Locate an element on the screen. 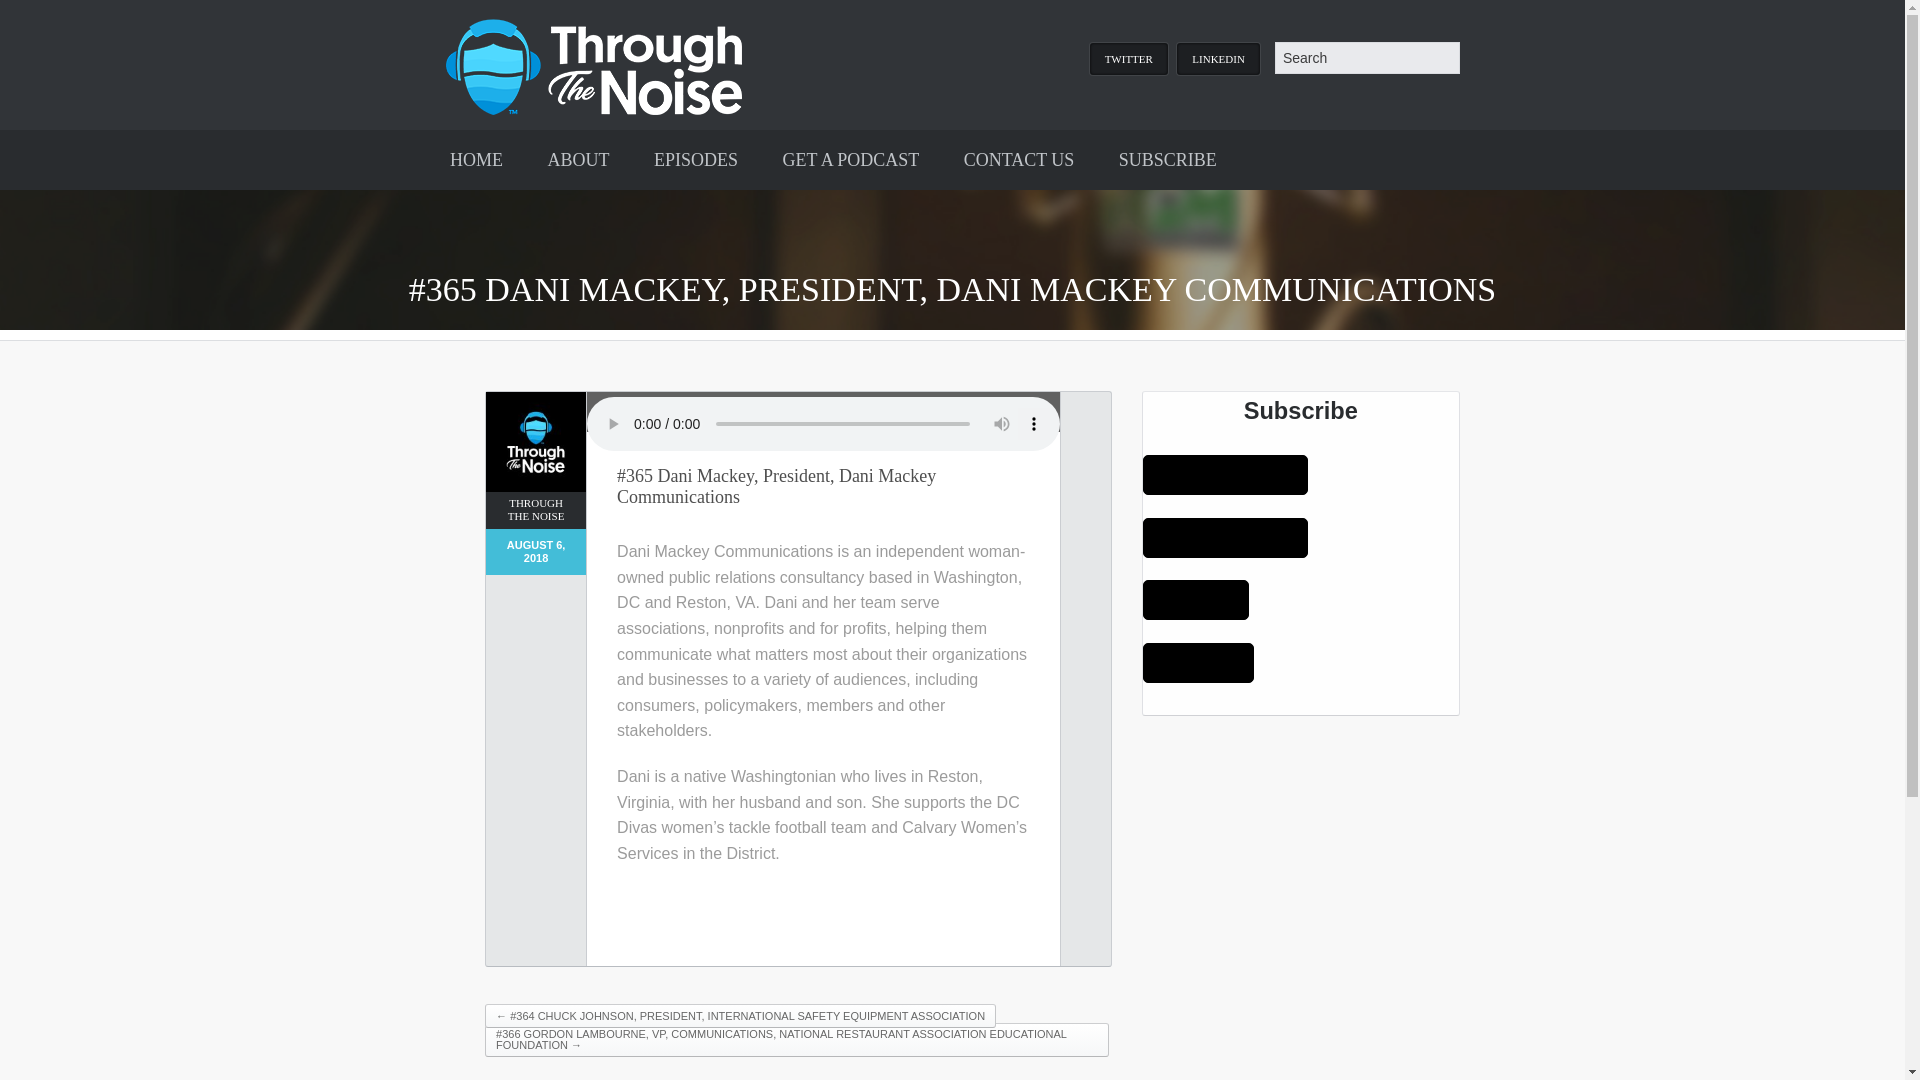 The image size is (1920, 1080). GET A PODCAST is located at coordinates (850, 160).